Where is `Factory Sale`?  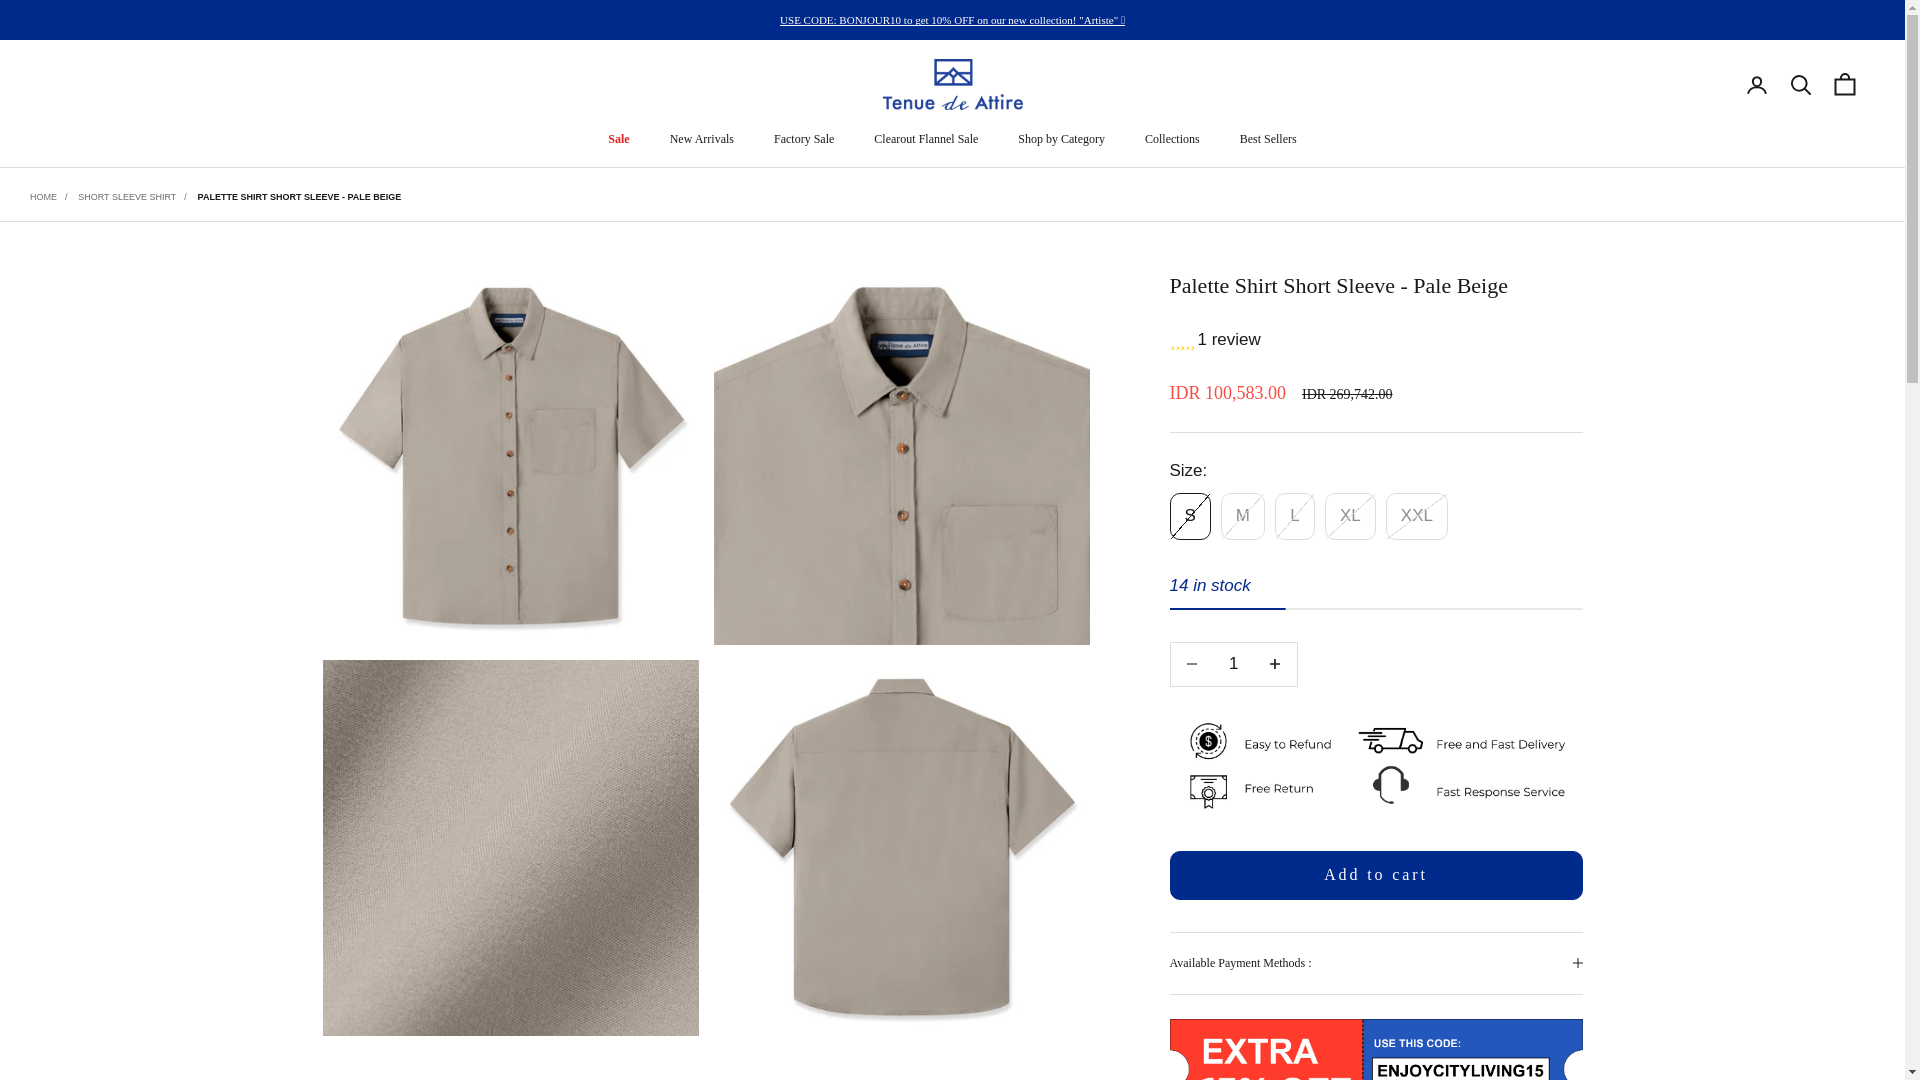 Factory Sale is located at coordinates (803, 138).